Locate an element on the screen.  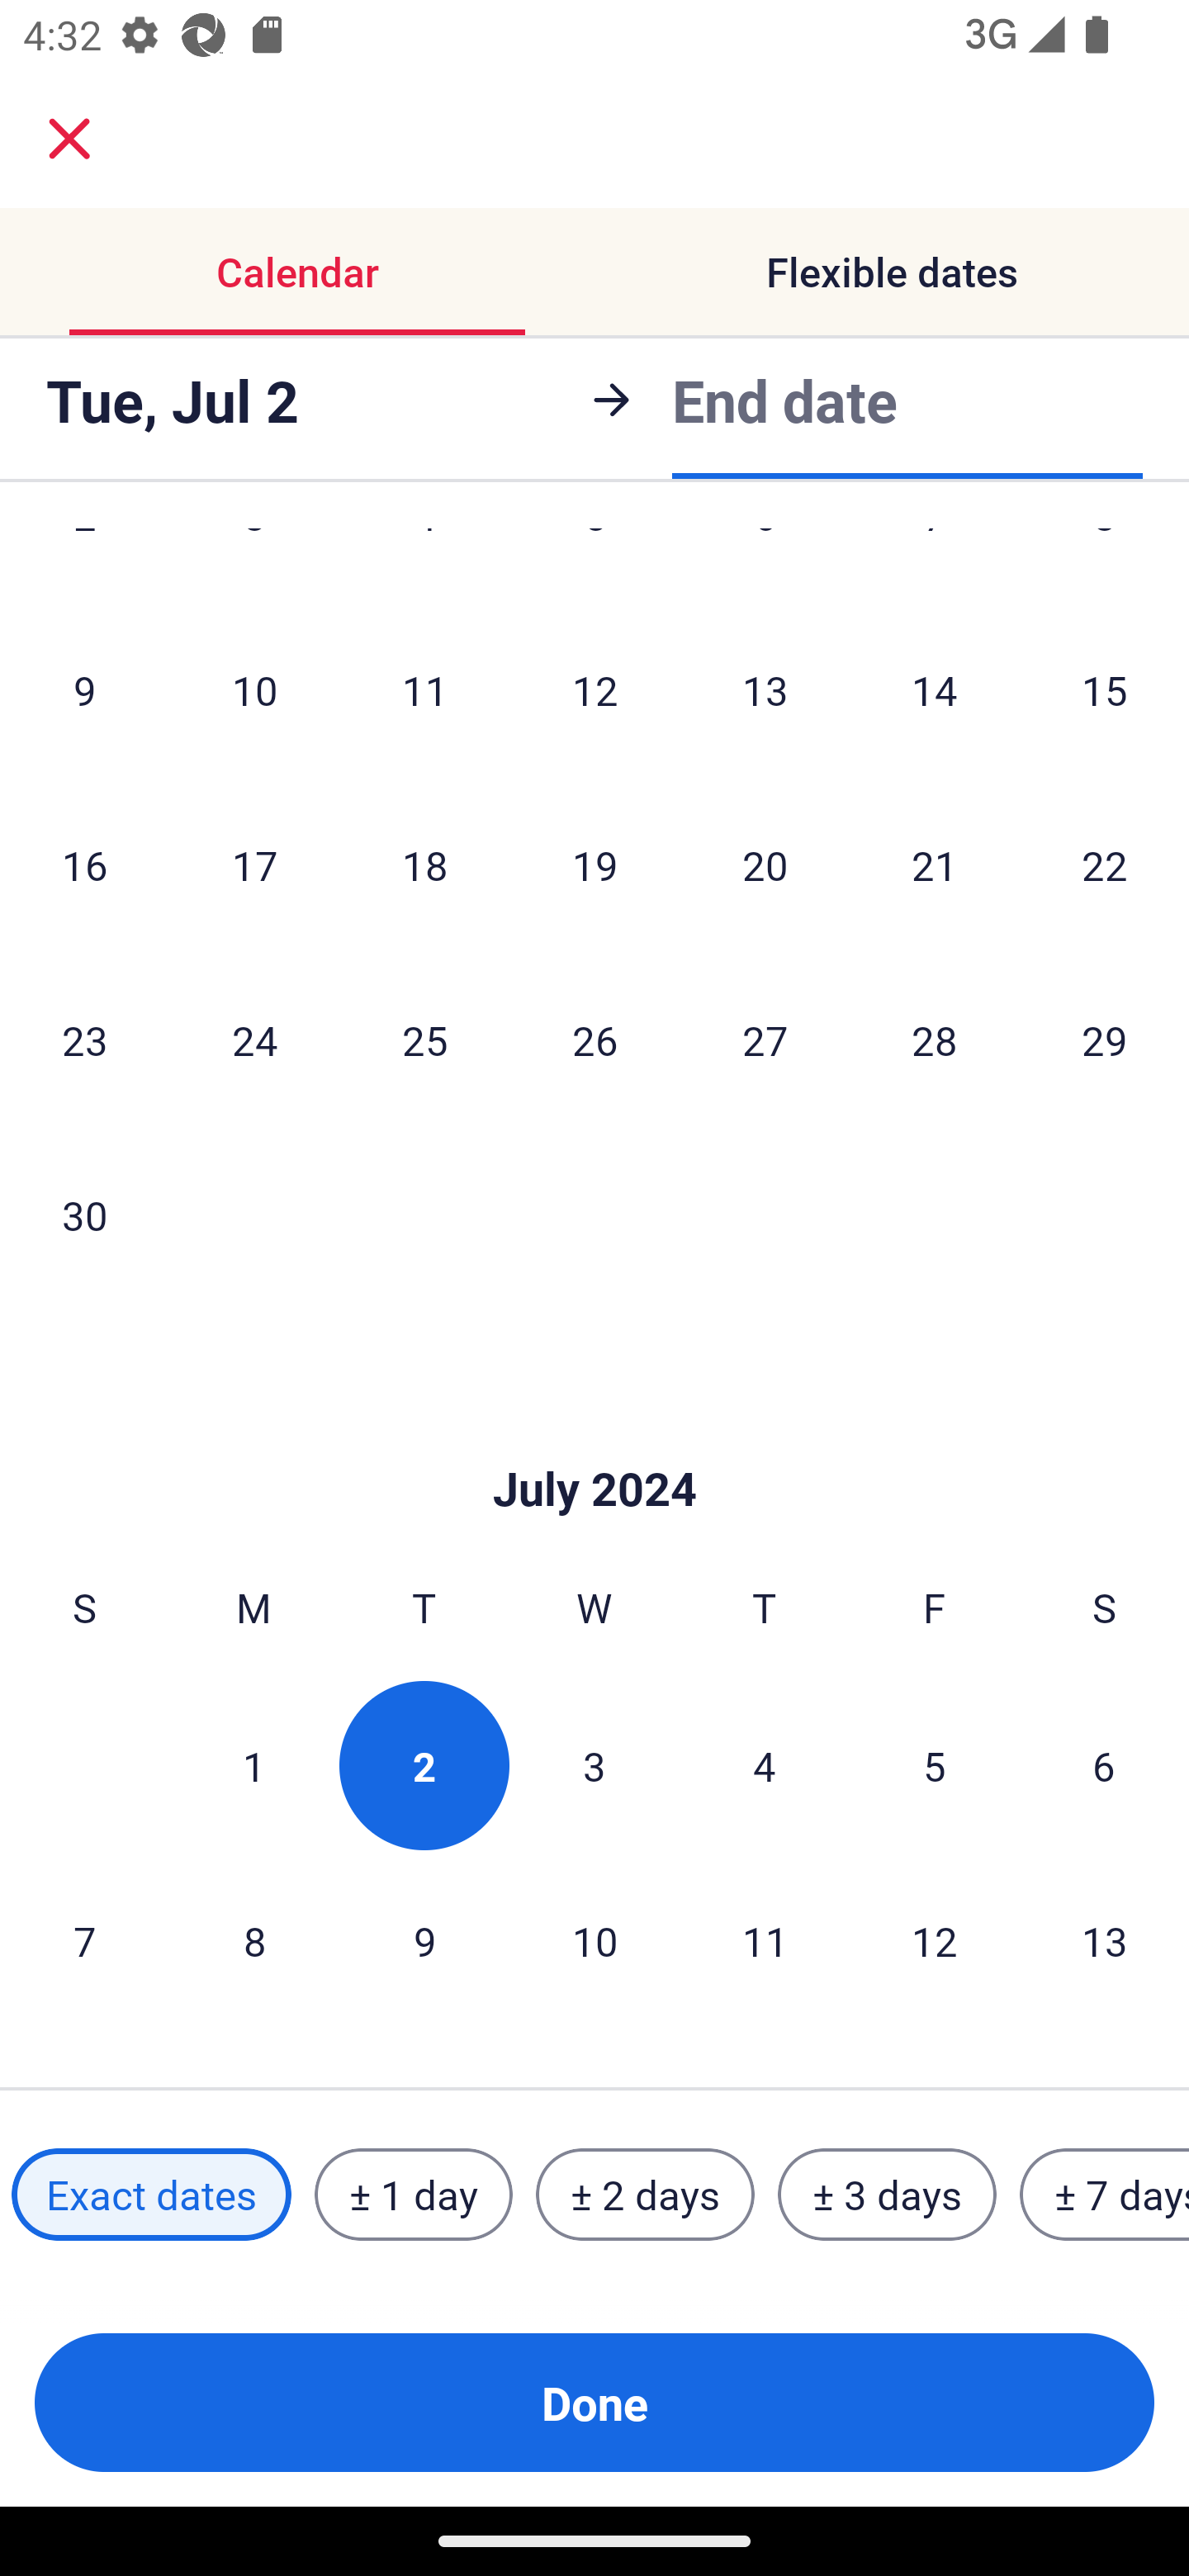
8 Monday, July 8, 2024 is located at coordinates (254, 1940).